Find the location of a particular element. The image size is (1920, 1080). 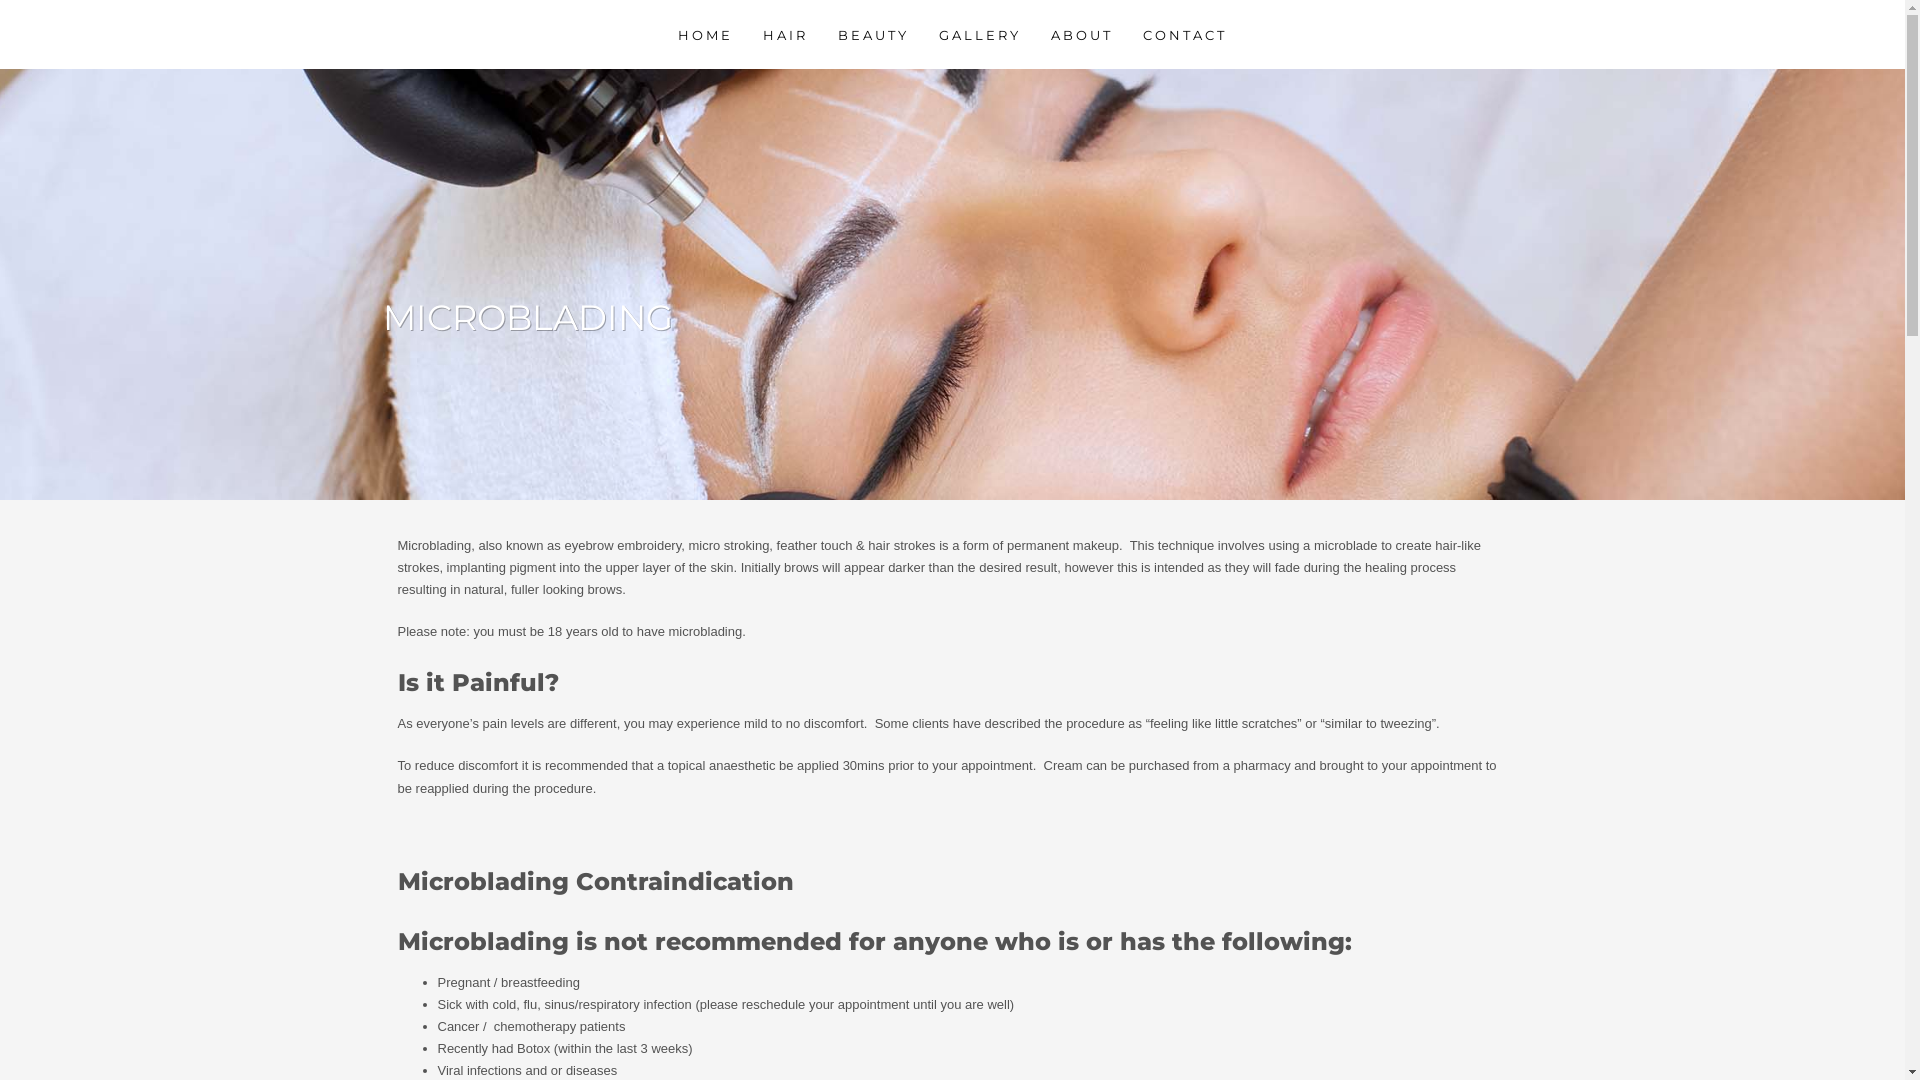

HAIR is located at coordinates (786, 34).